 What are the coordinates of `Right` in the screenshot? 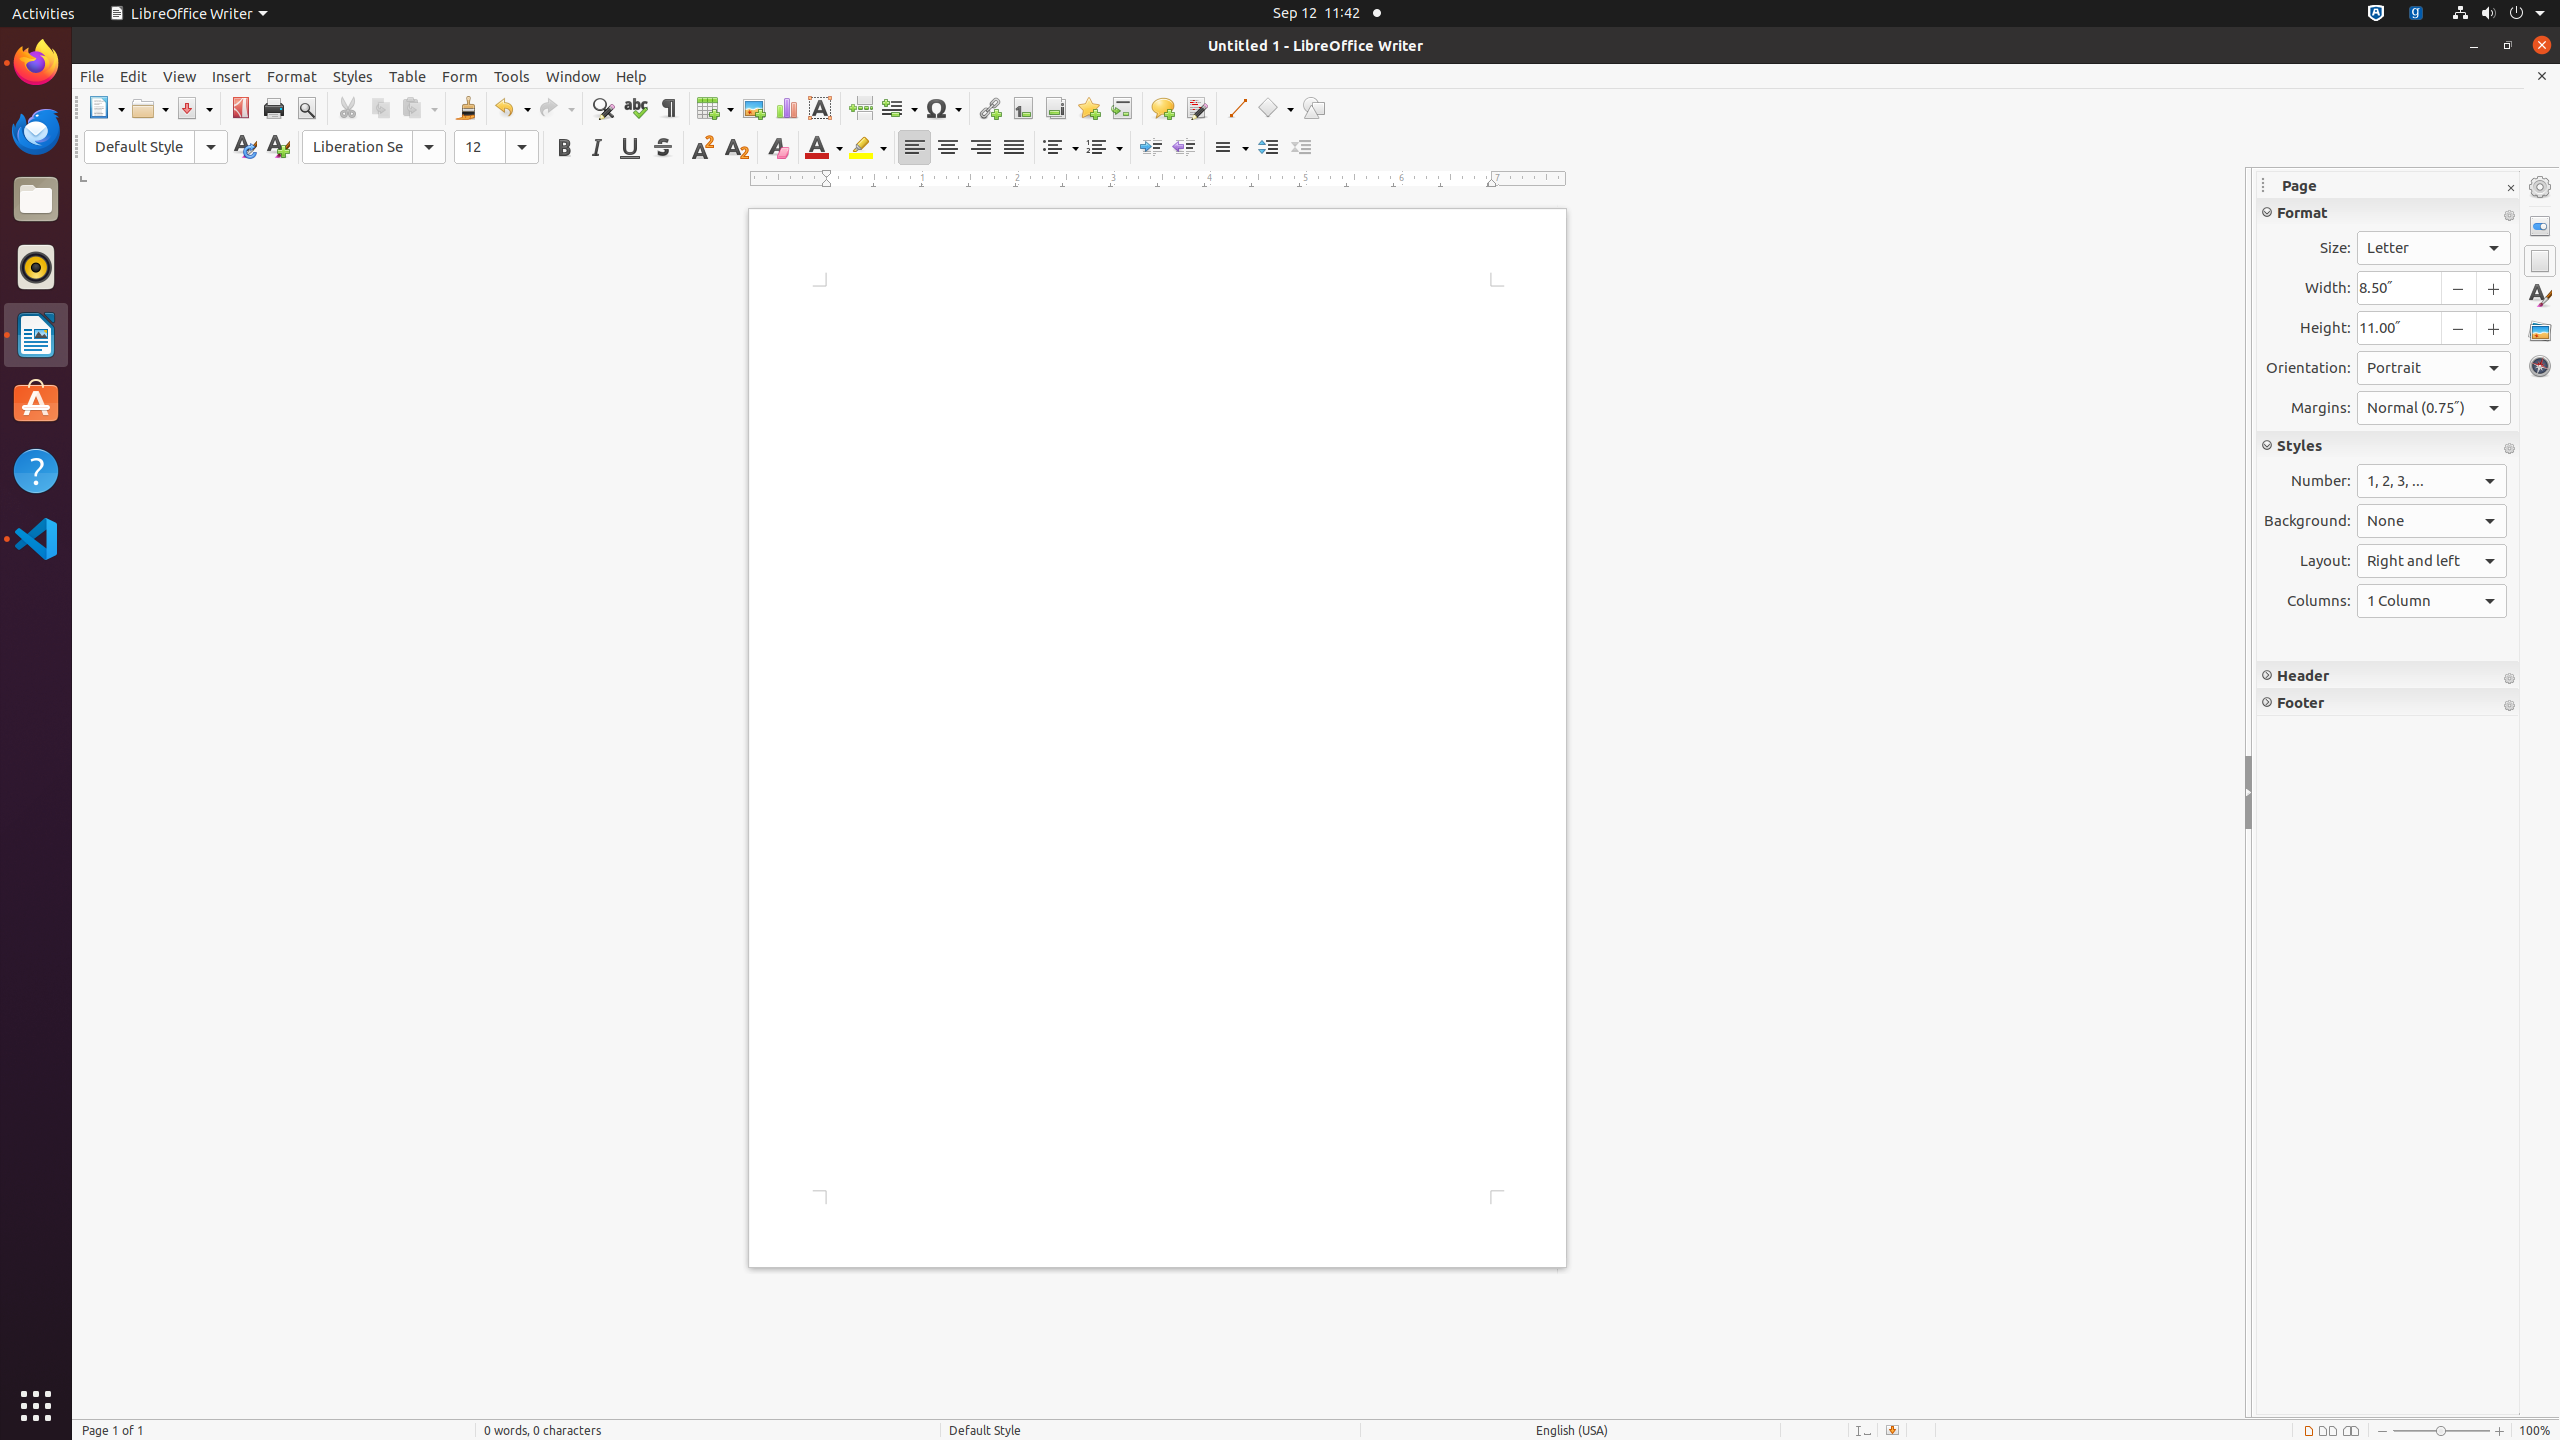 It's located at (980, 148).